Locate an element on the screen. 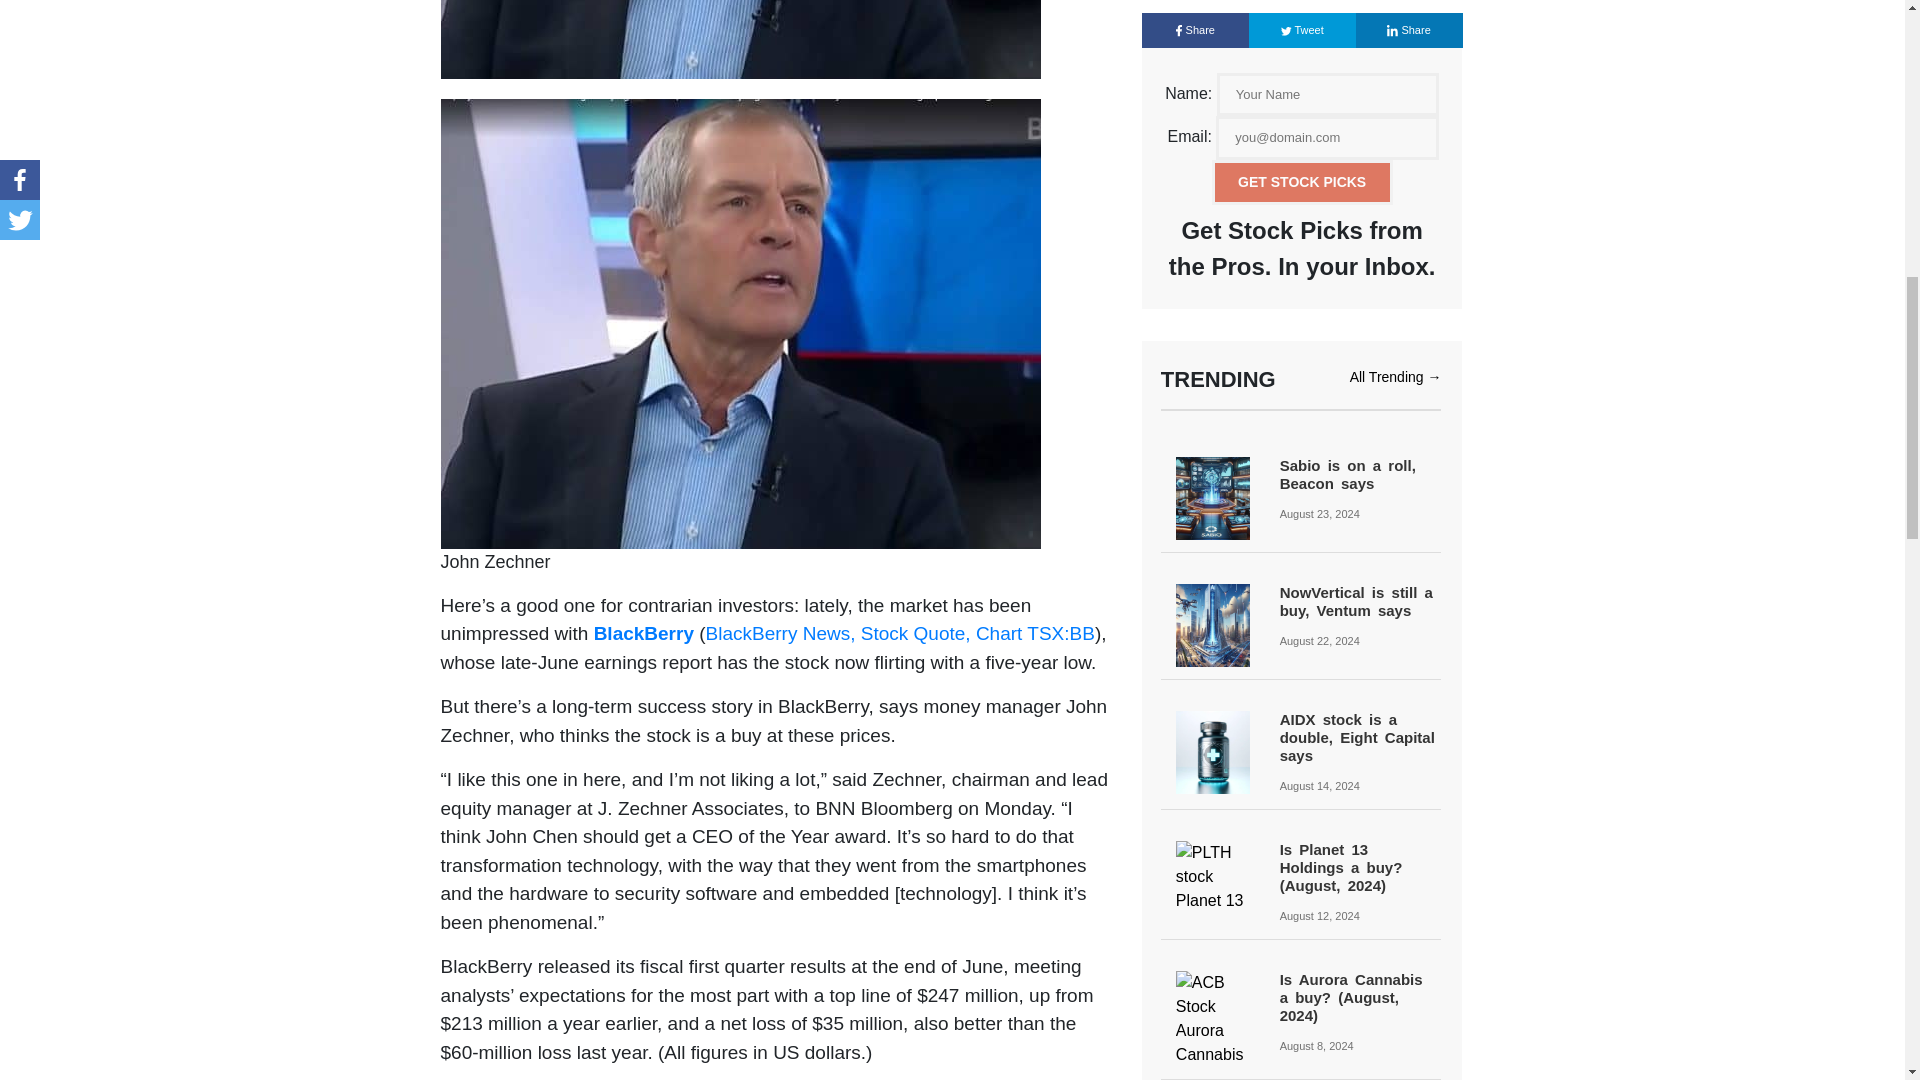 The height and width of the screenshot is (1080, 1920). BlackBerry News, Stock Quote, Chart TSX:BB is located at coordinates (900, 633).